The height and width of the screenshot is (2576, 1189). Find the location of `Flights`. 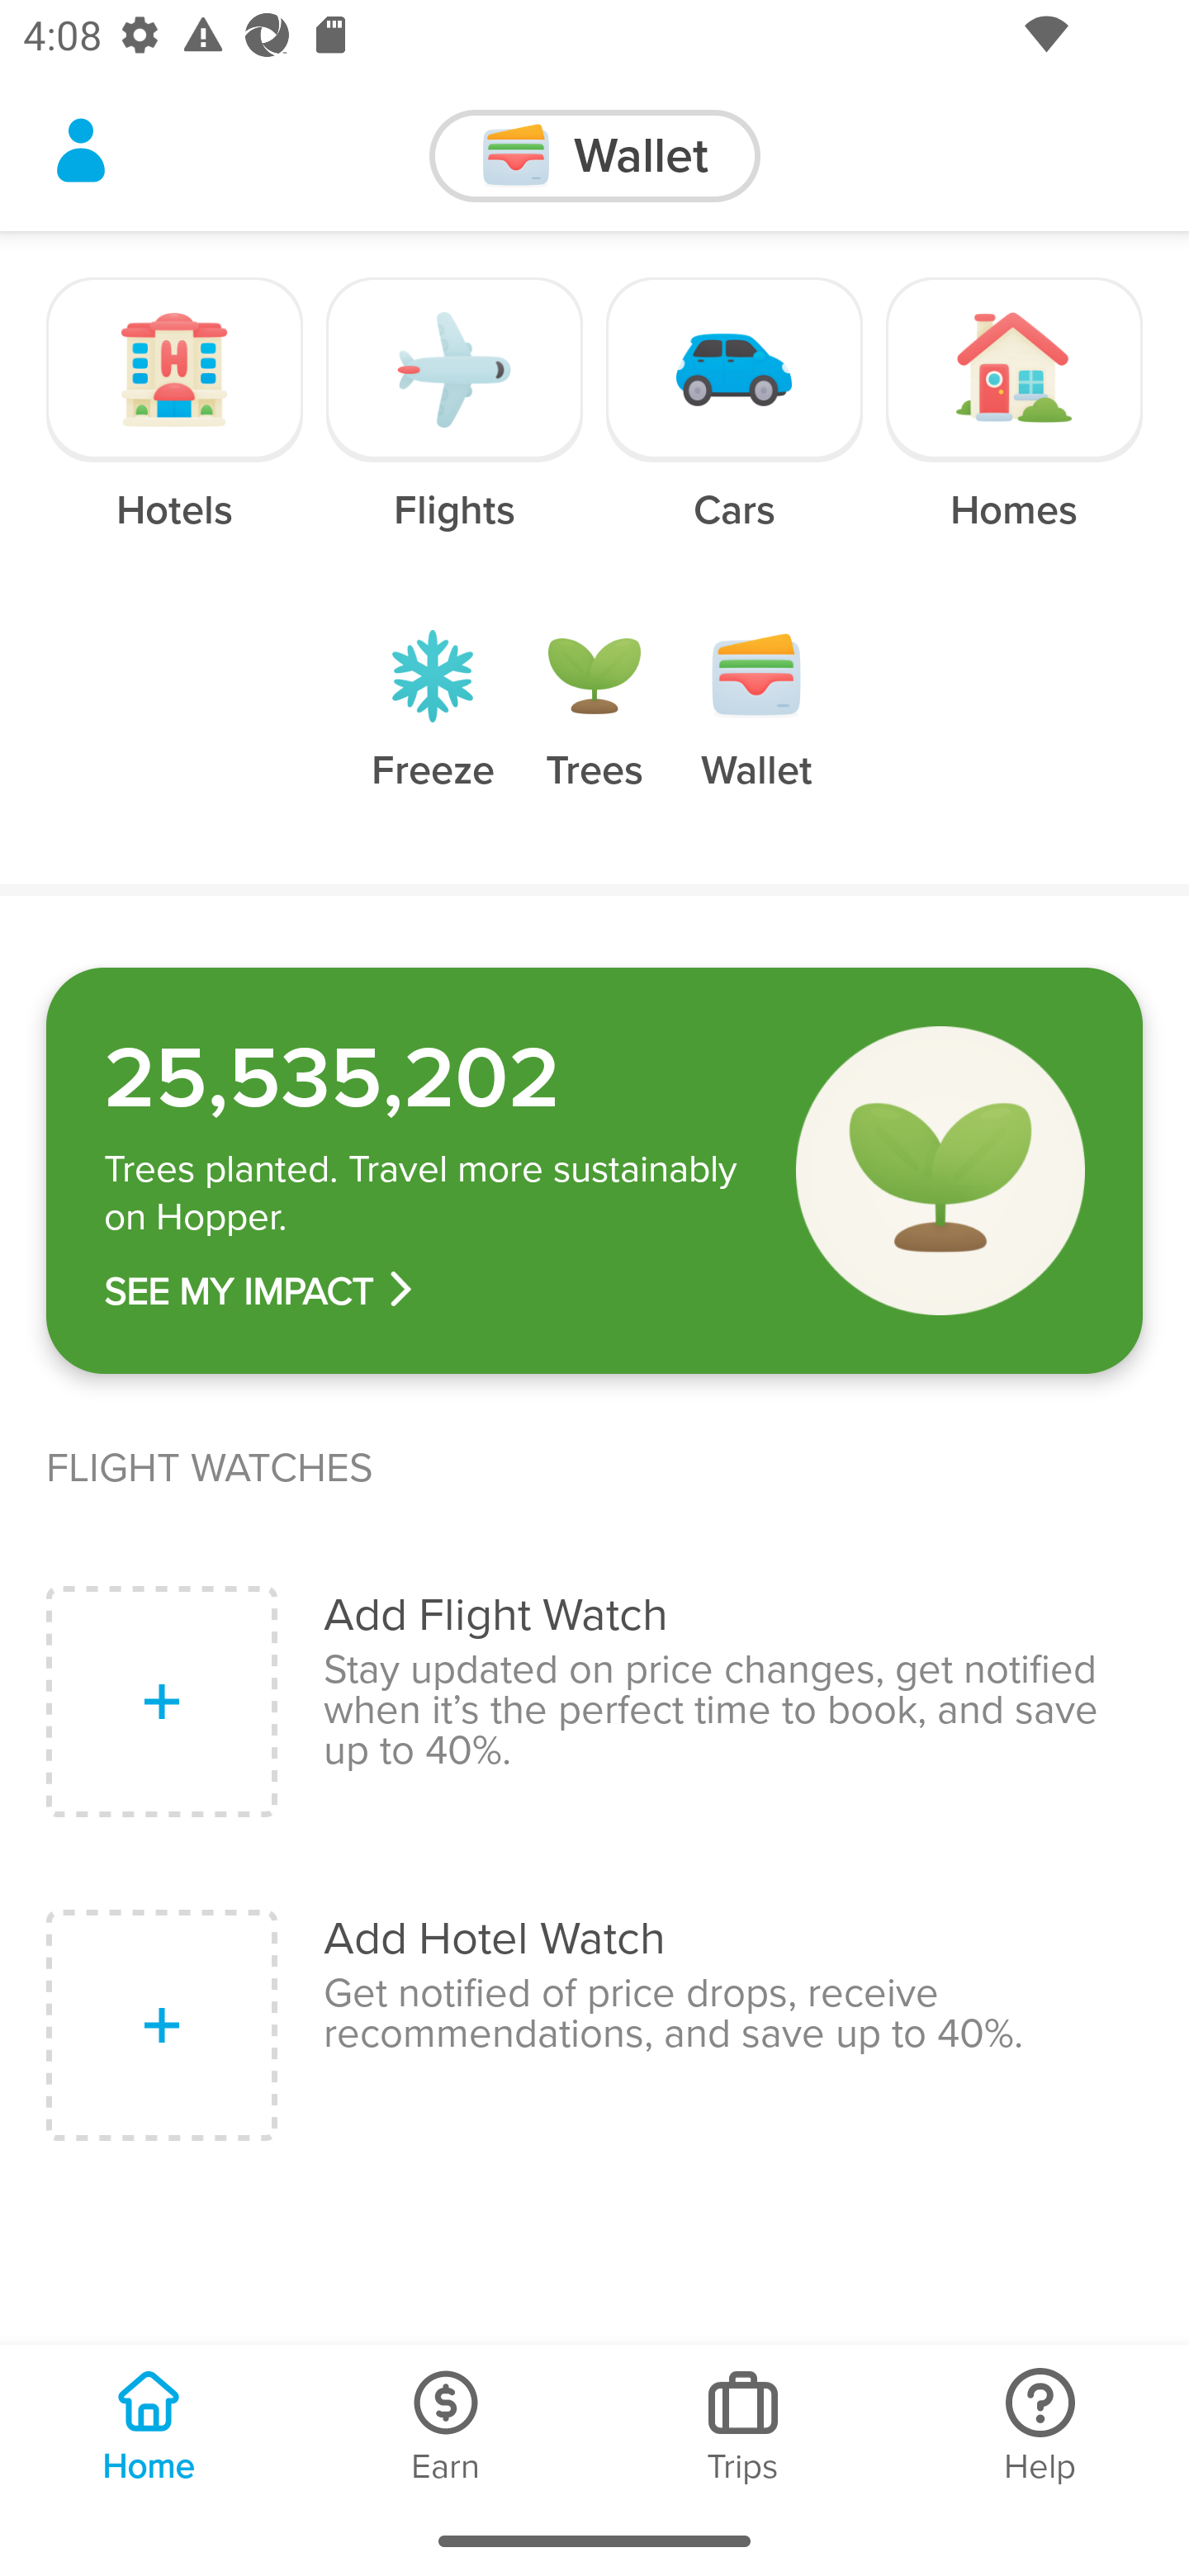

Flights is located at coordinates (454, 427).